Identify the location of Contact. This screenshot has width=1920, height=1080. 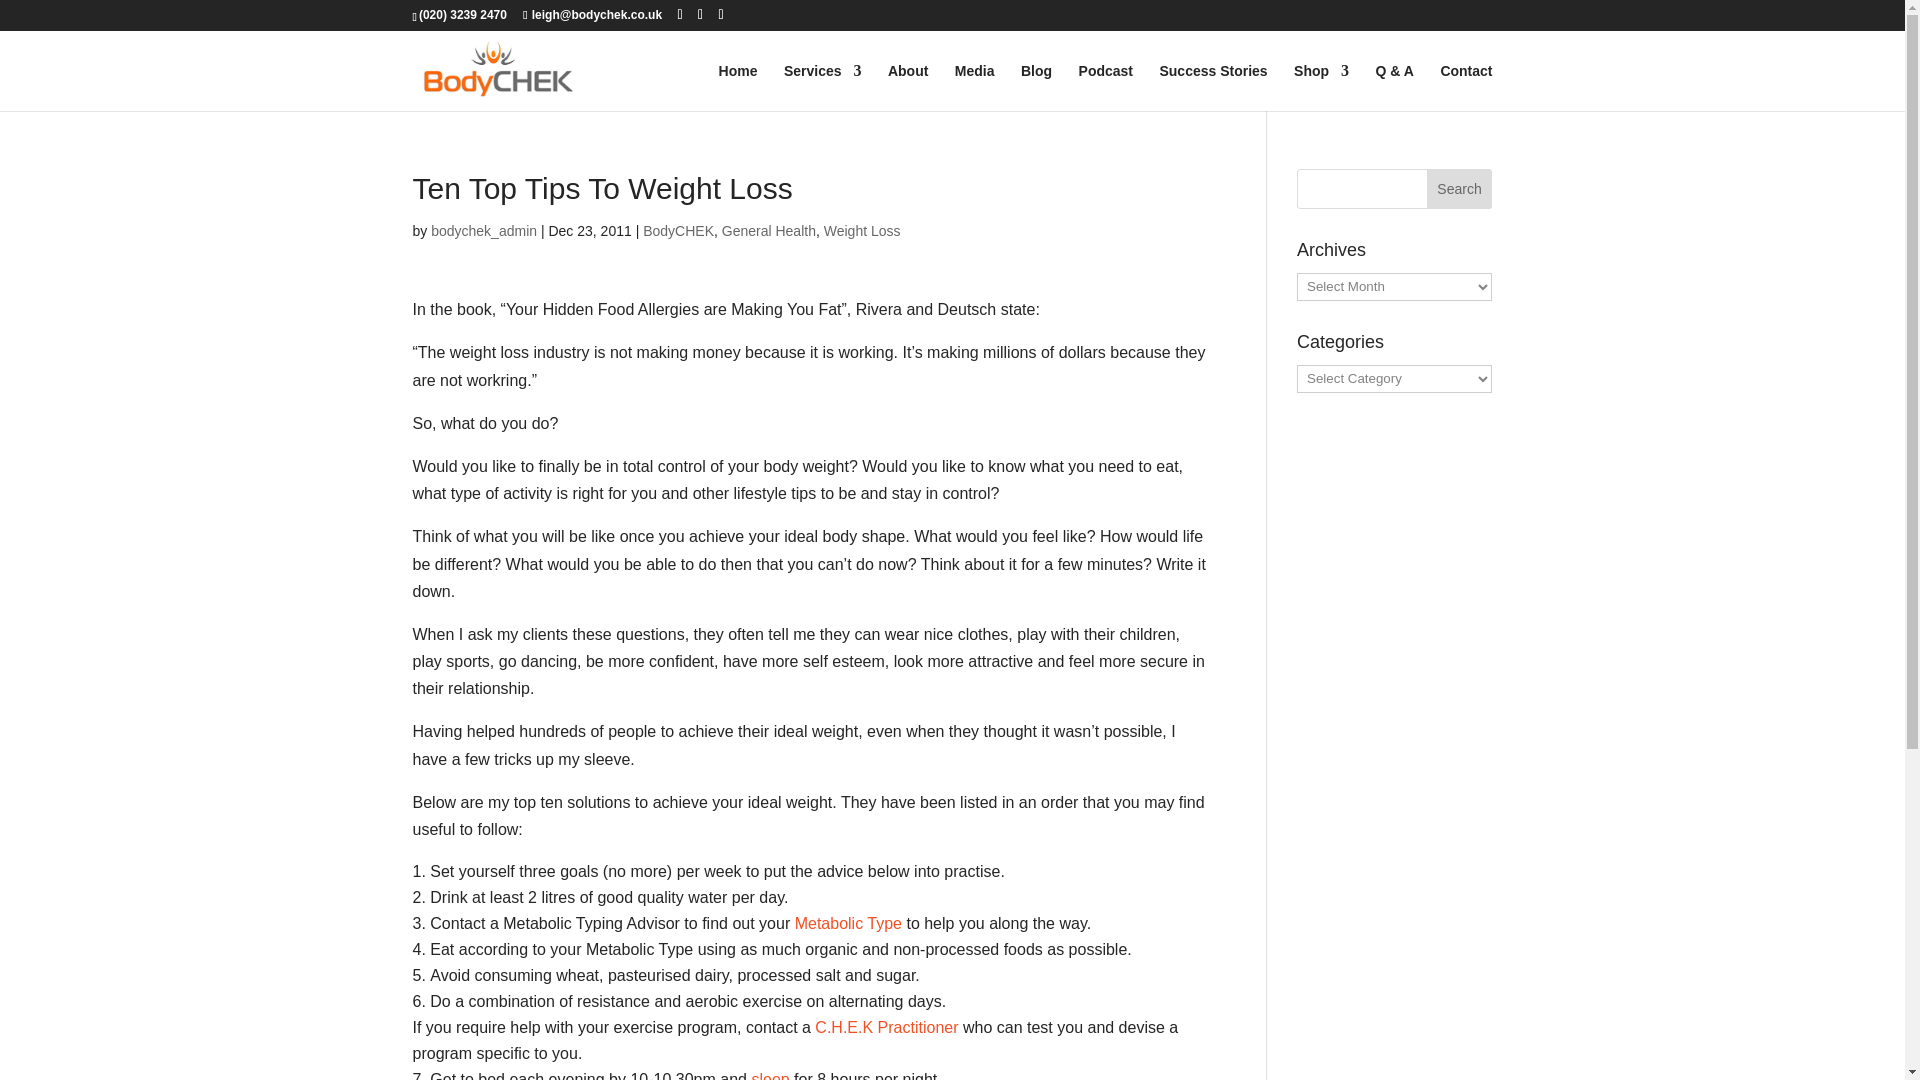
(1466, 87).